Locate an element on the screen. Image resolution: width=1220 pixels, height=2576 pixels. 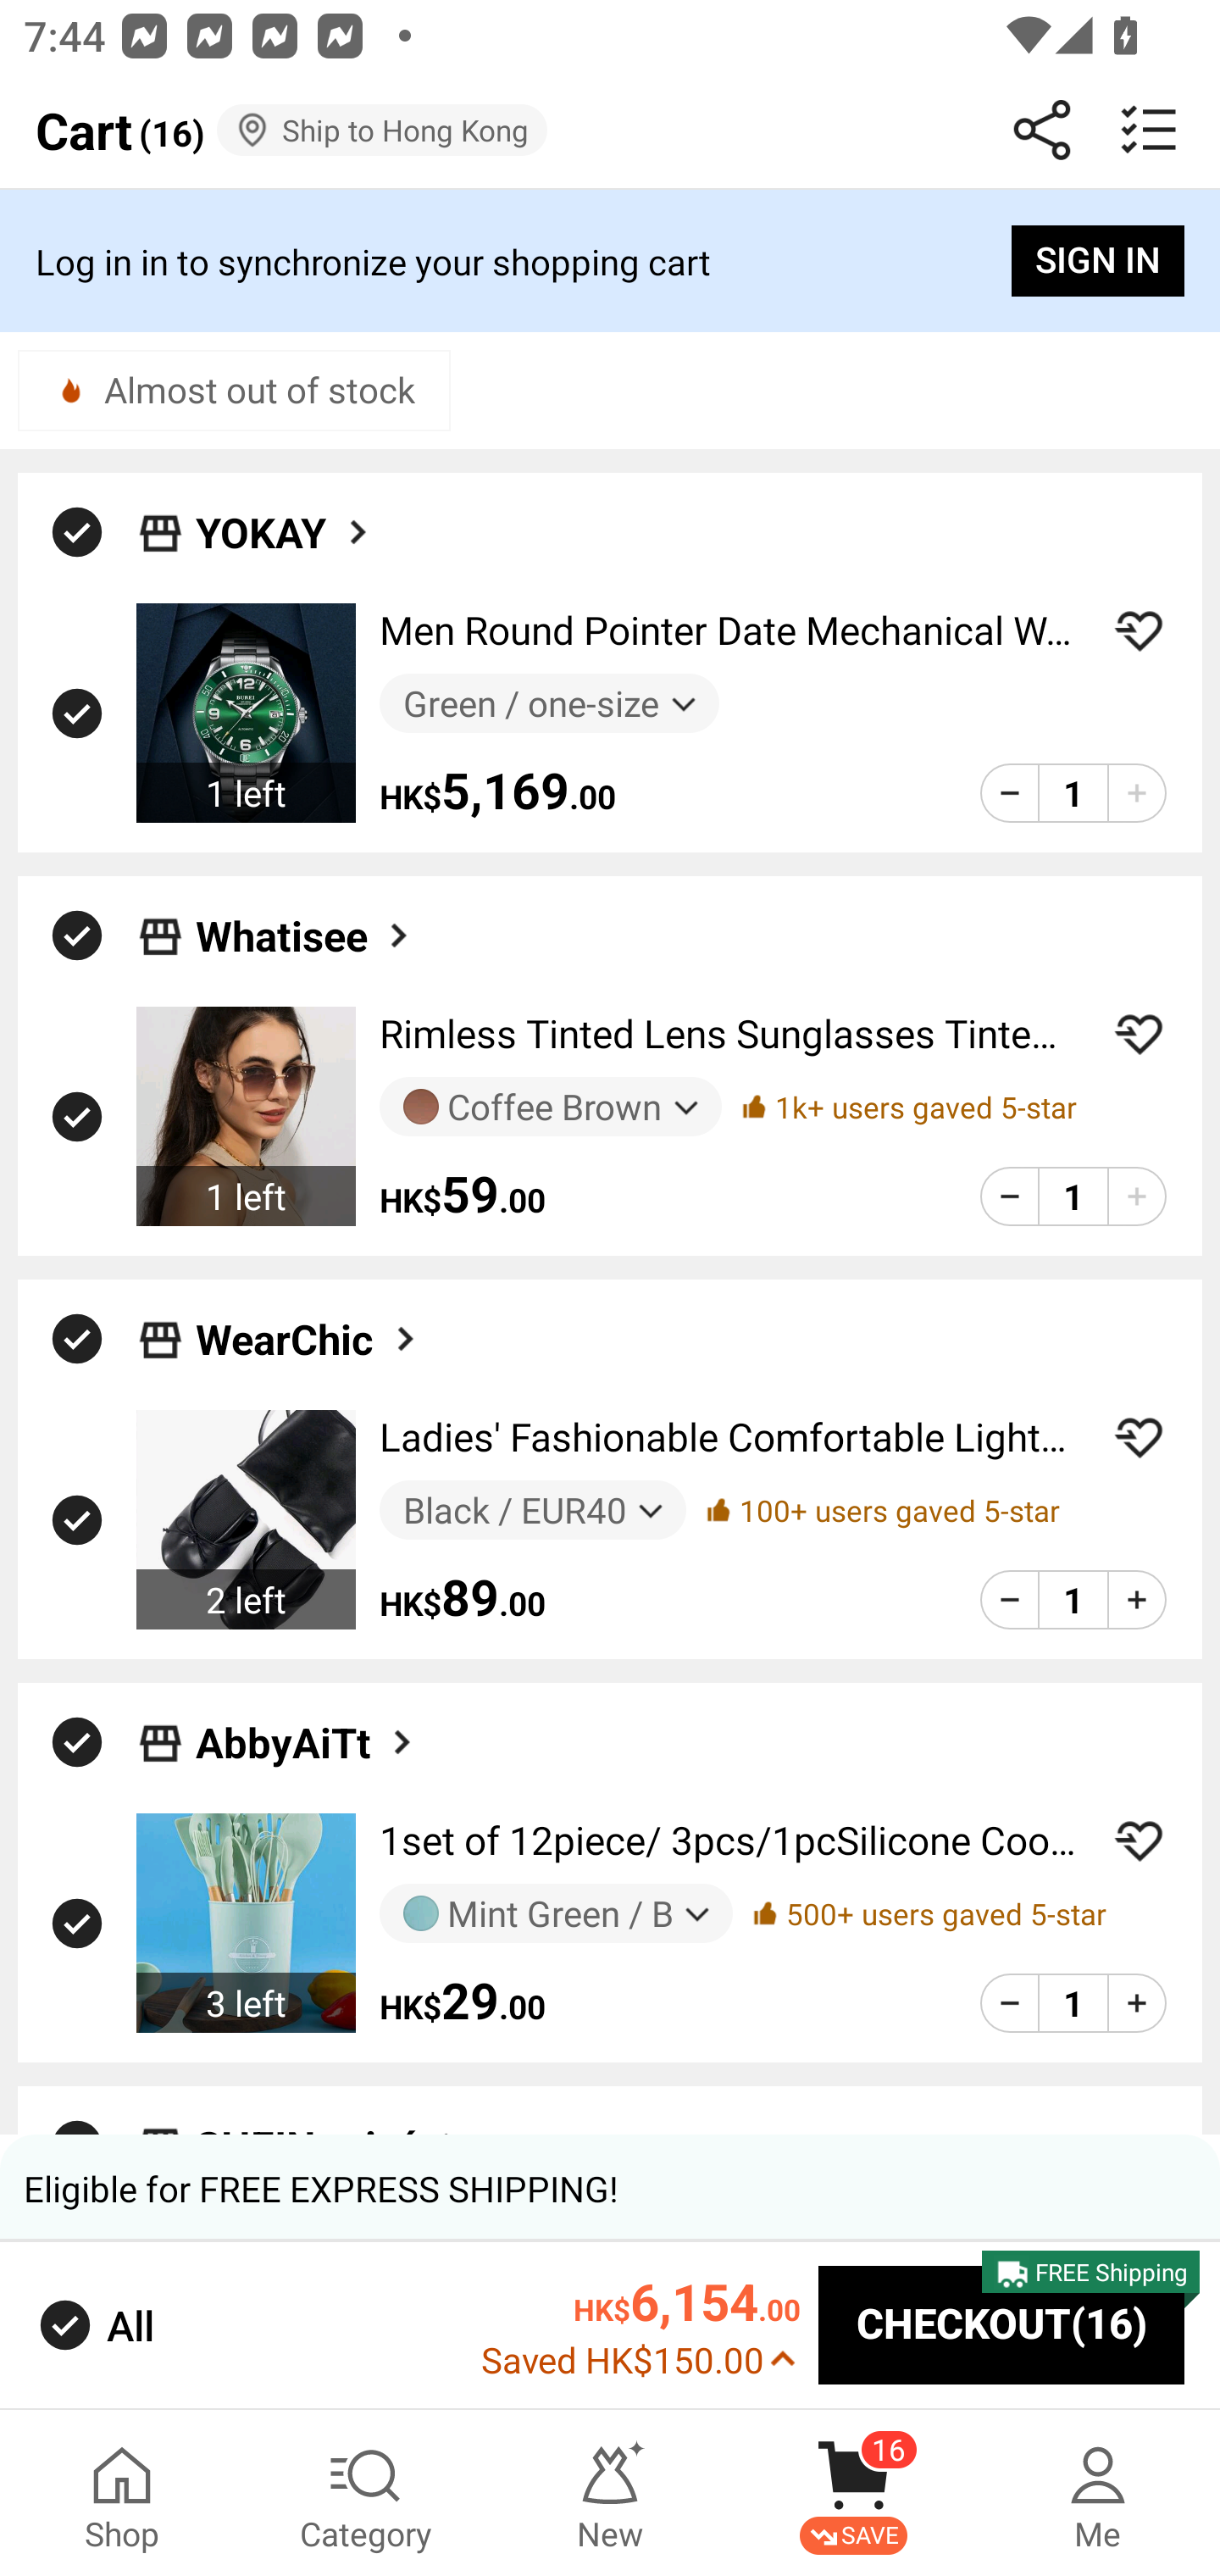
All is located at coordinates (94, 2324).